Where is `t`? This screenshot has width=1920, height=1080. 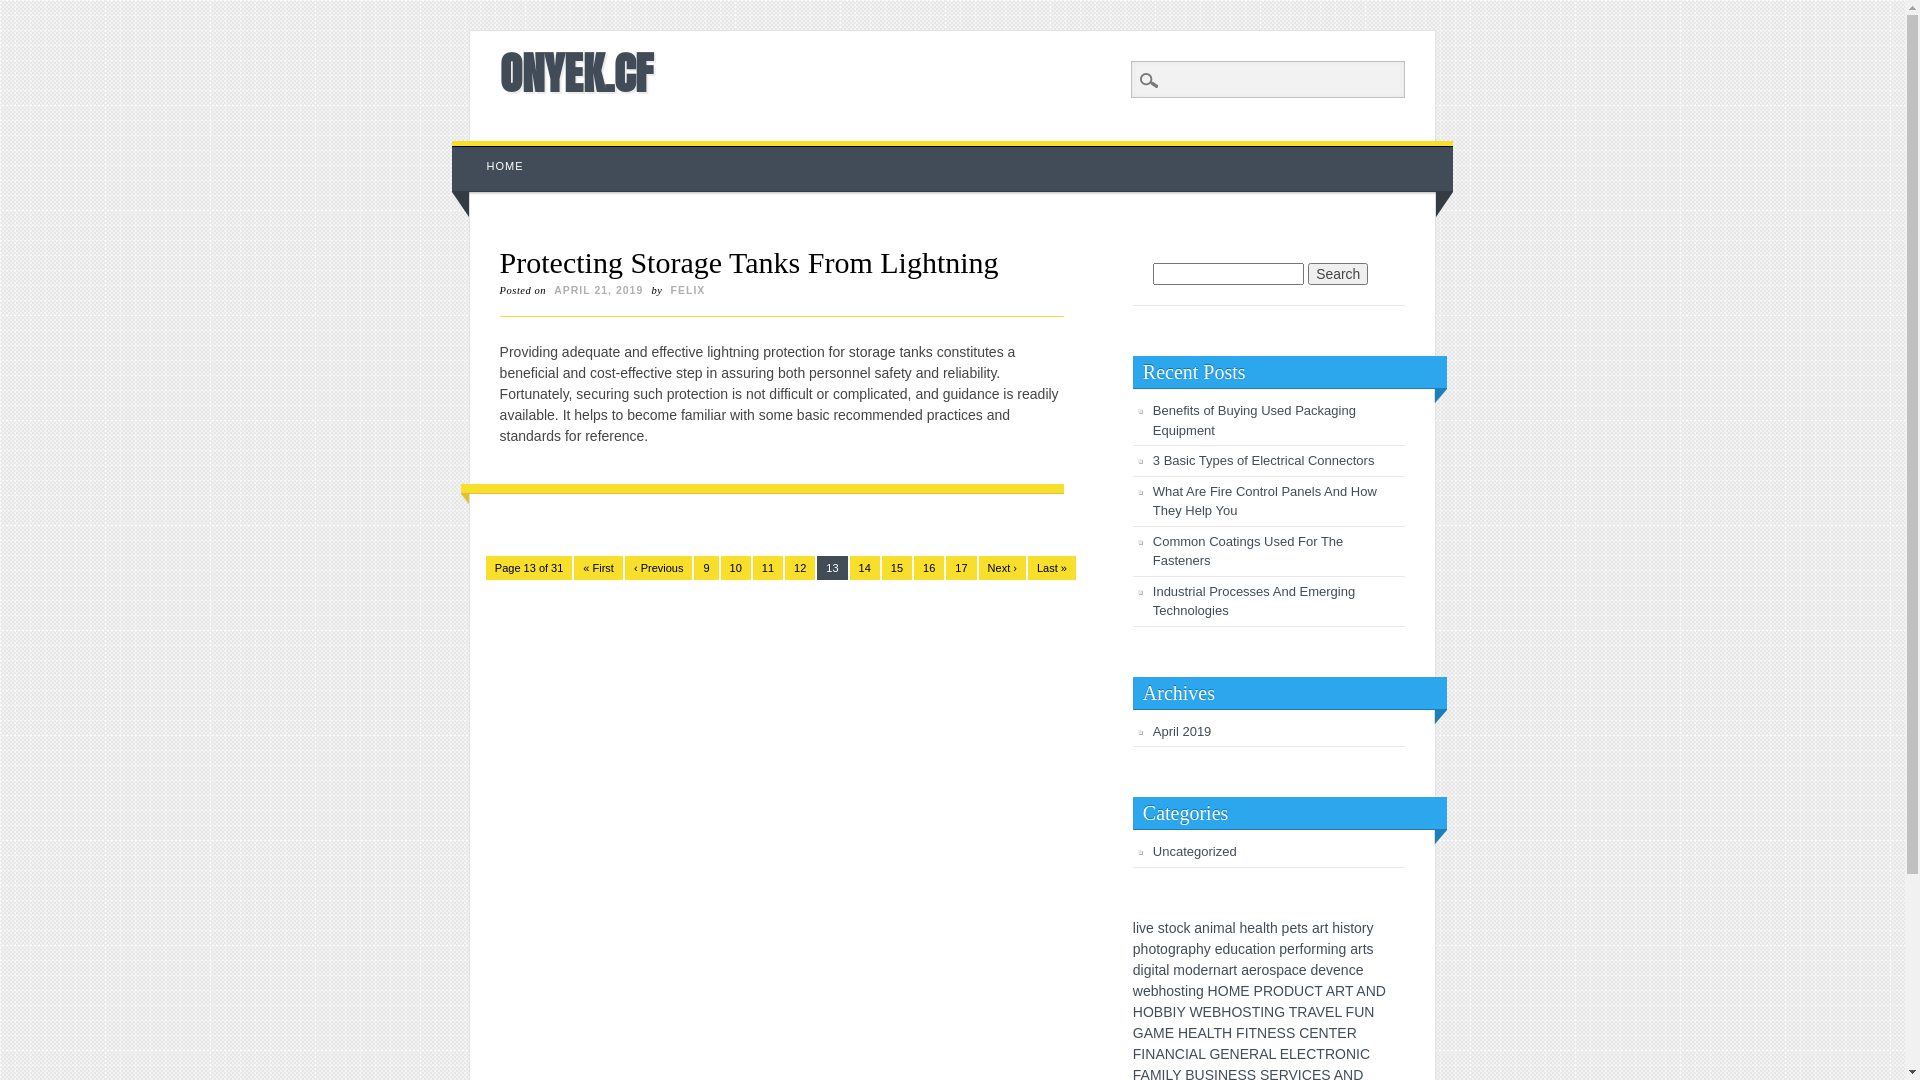
t is located at coordinates (1183, 991).